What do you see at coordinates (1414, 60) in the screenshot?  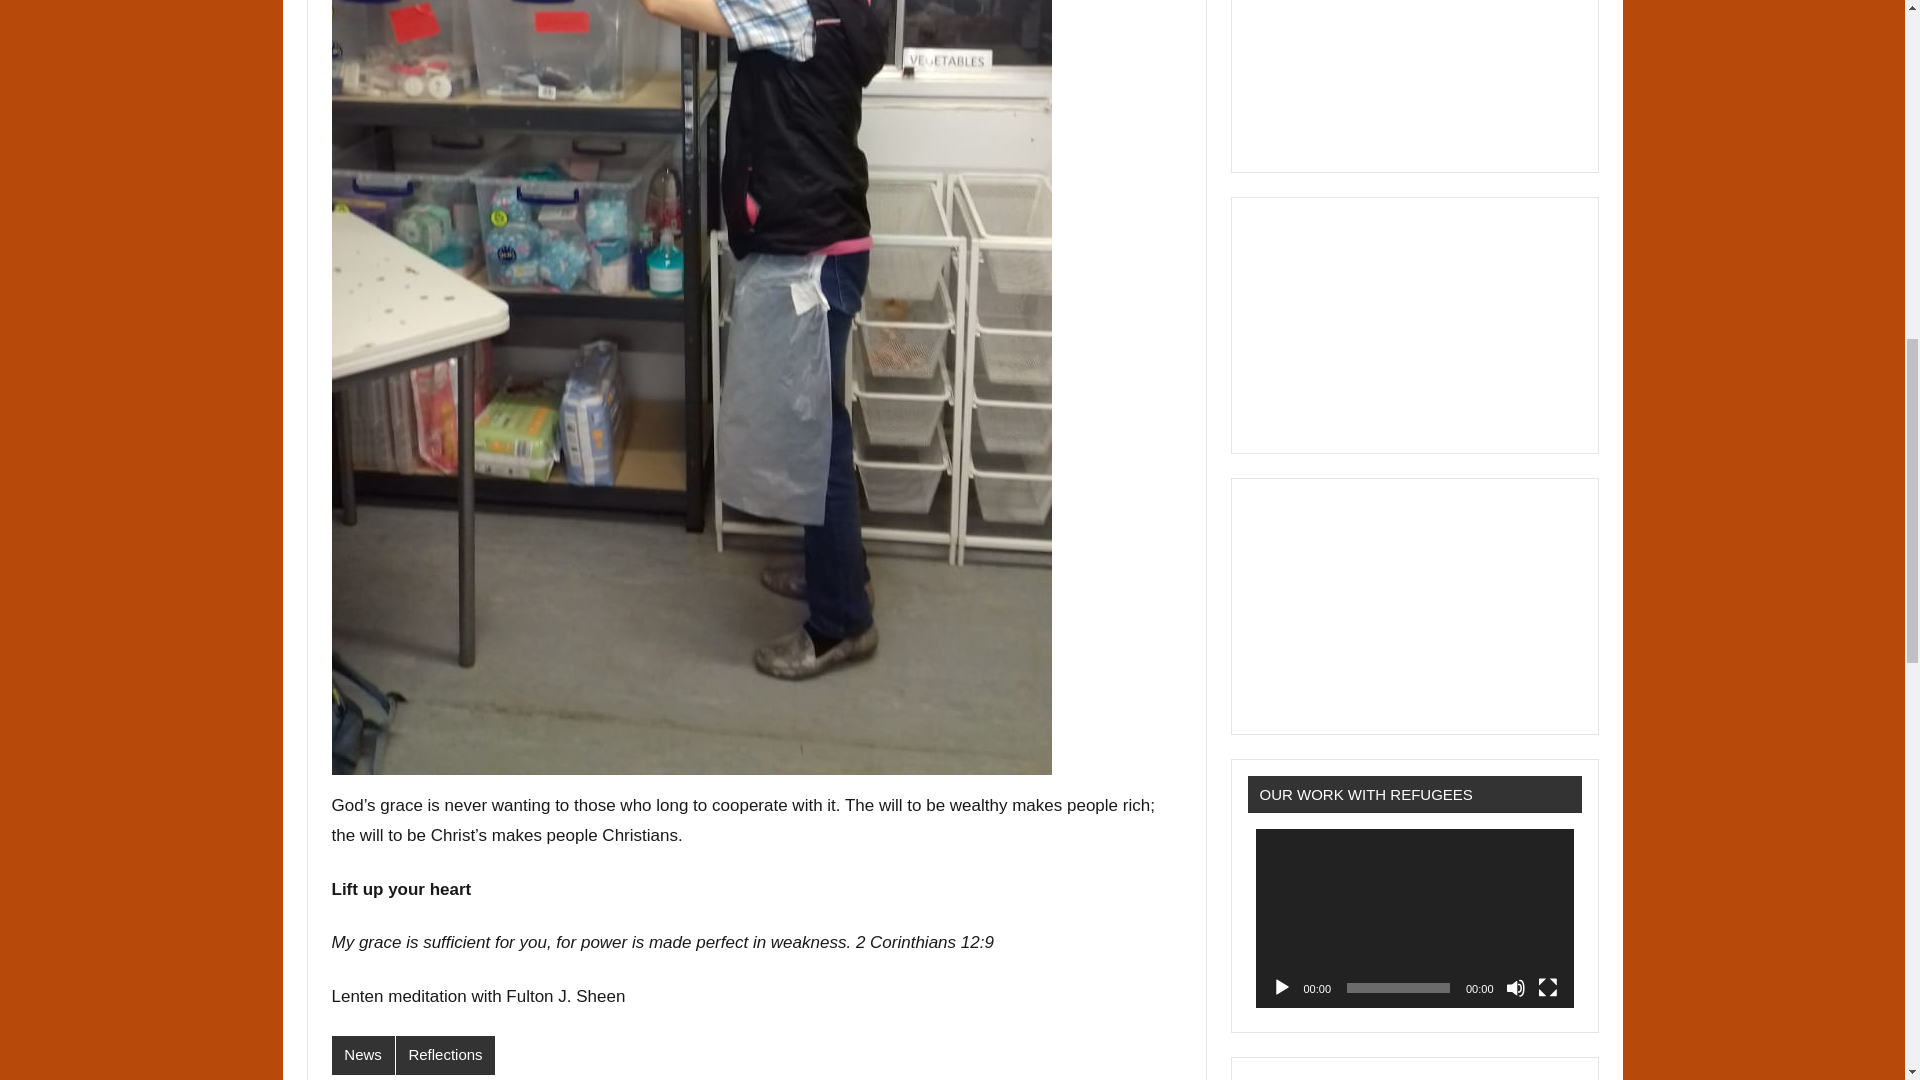 I see `Saint Brigid of Ireland : A Beacon of Faith` at bounding box center [1414, 60].